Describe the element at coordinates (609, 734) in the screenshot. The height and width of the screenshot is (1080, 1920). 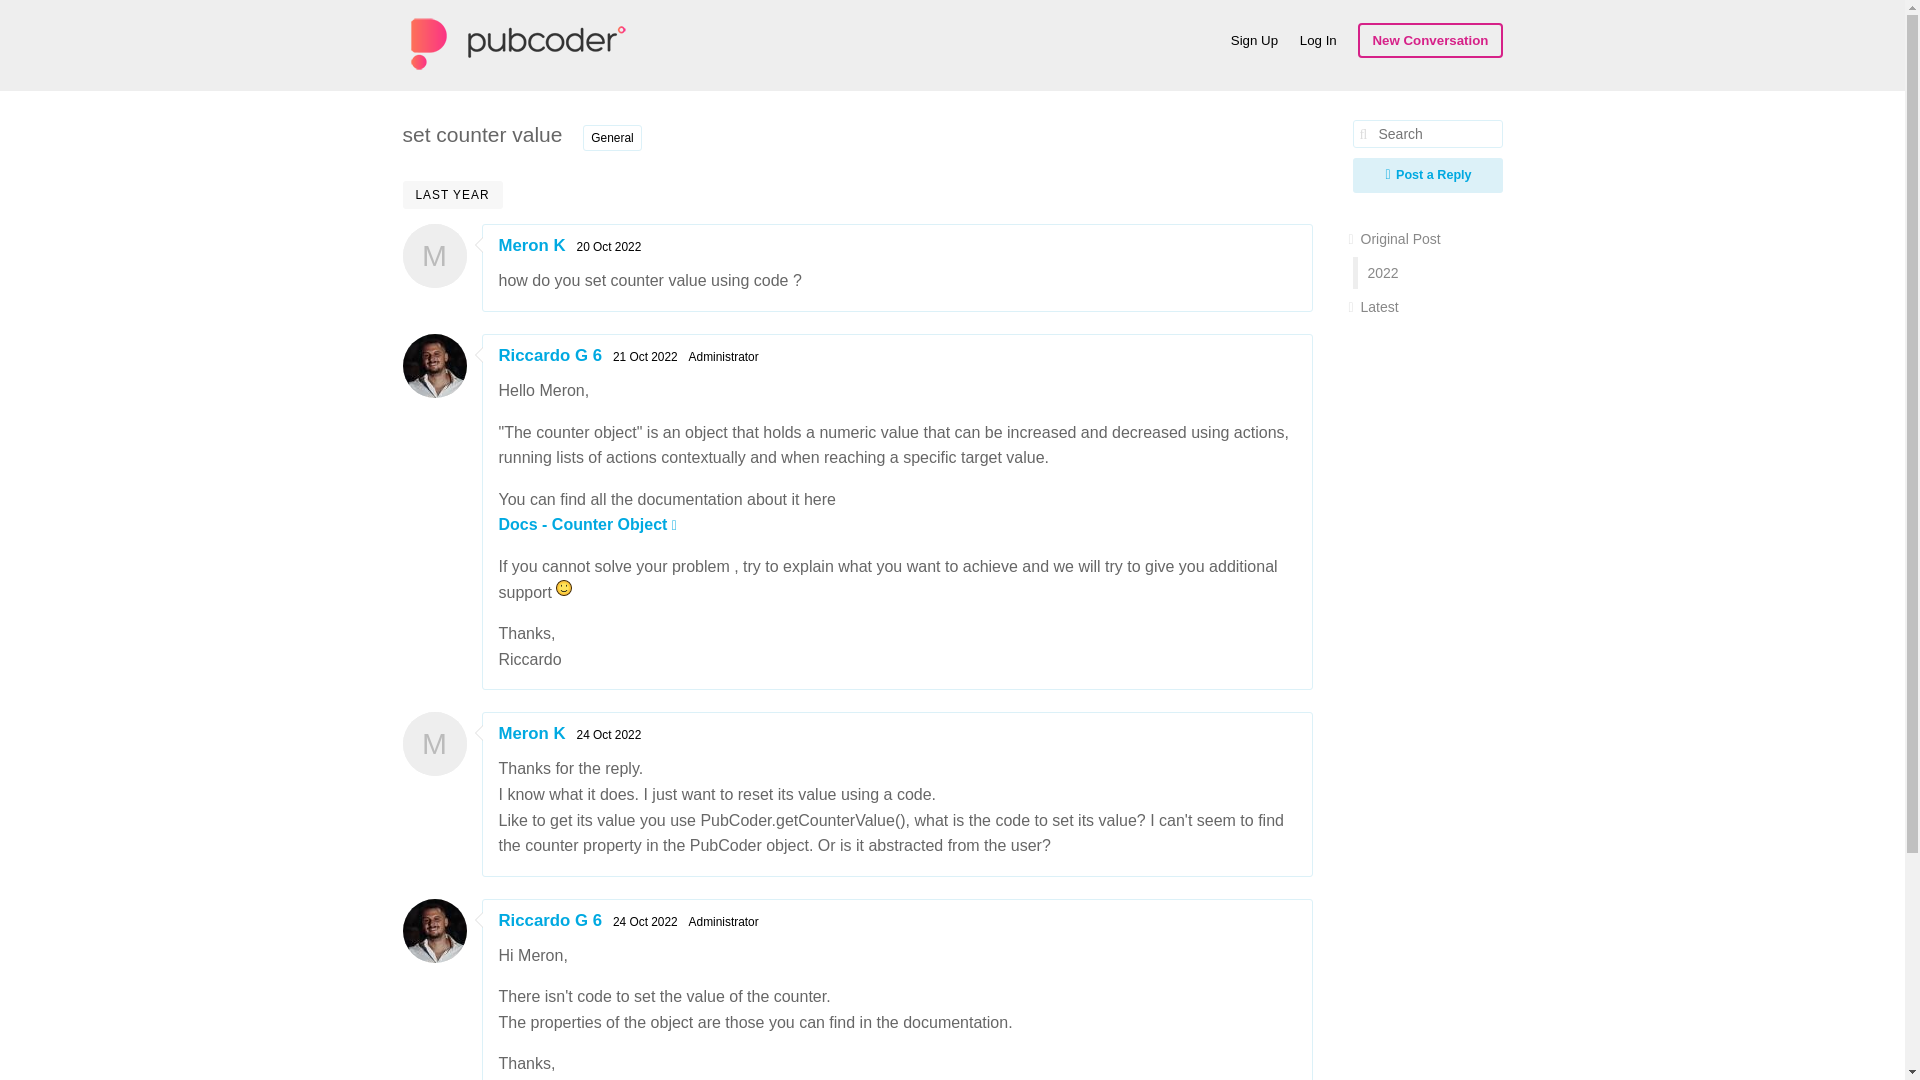
I see `Mon Oct 24 13:56:06 2022` at that location.